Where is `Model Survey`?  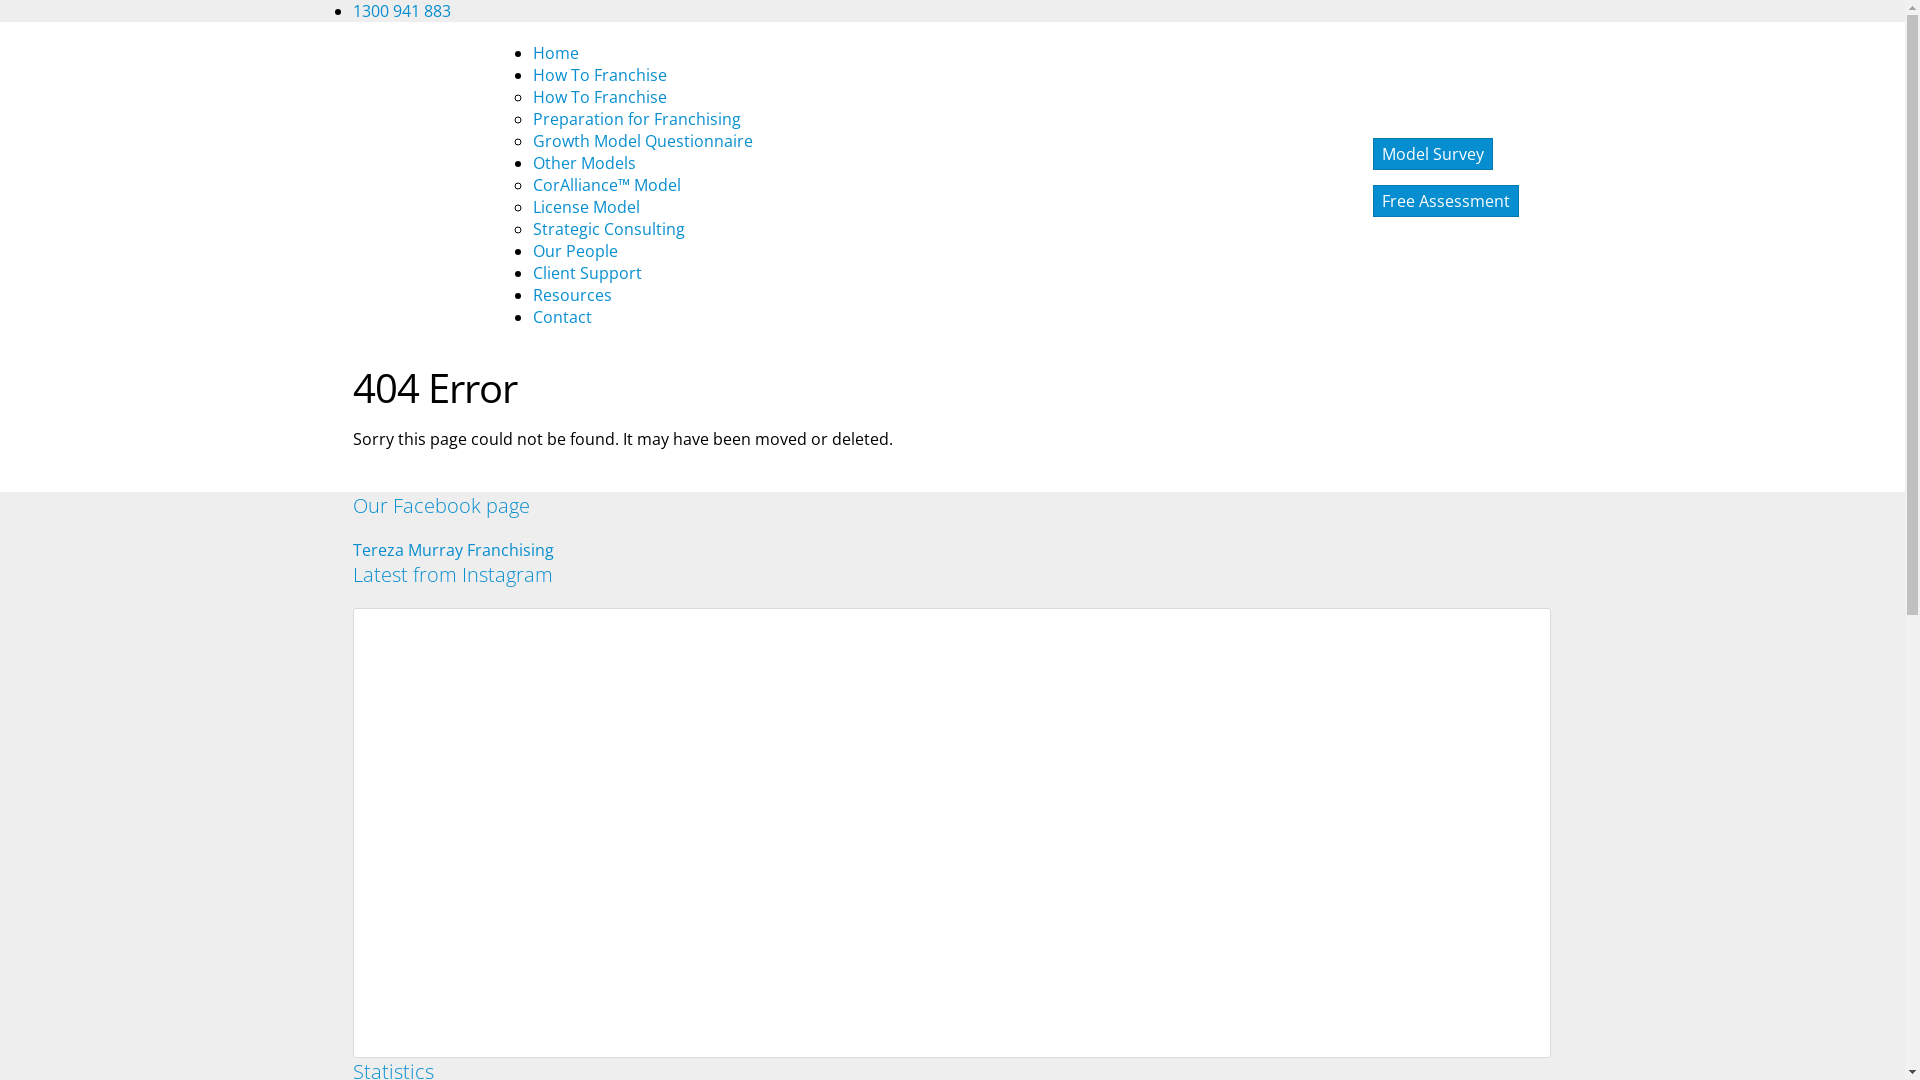
Model Survey is located at coordinates (1432, 154).